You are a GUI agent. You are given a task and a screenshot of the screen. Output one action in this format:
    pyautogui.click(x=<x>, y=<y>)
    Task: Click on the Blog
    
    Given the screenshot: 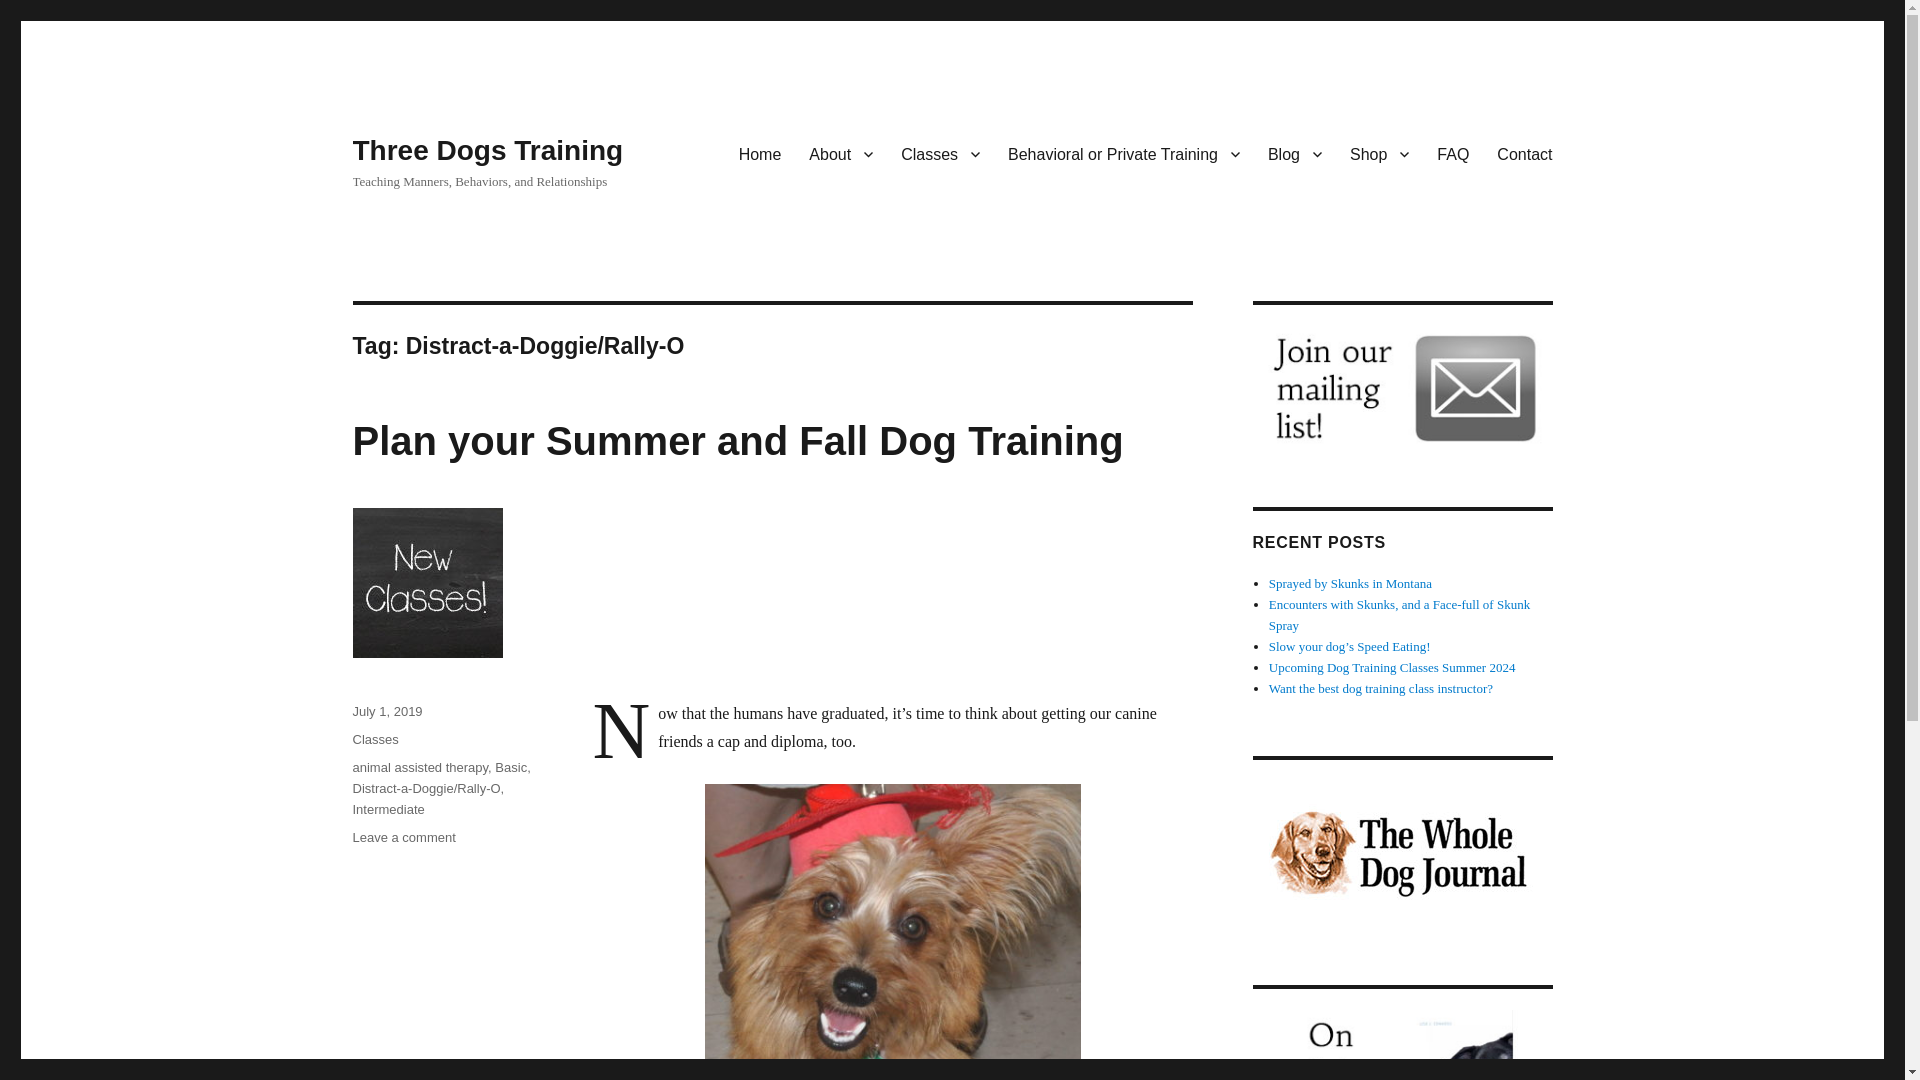 What is the action you would take?
    pyautogui.click(x=1294, y=153)
    